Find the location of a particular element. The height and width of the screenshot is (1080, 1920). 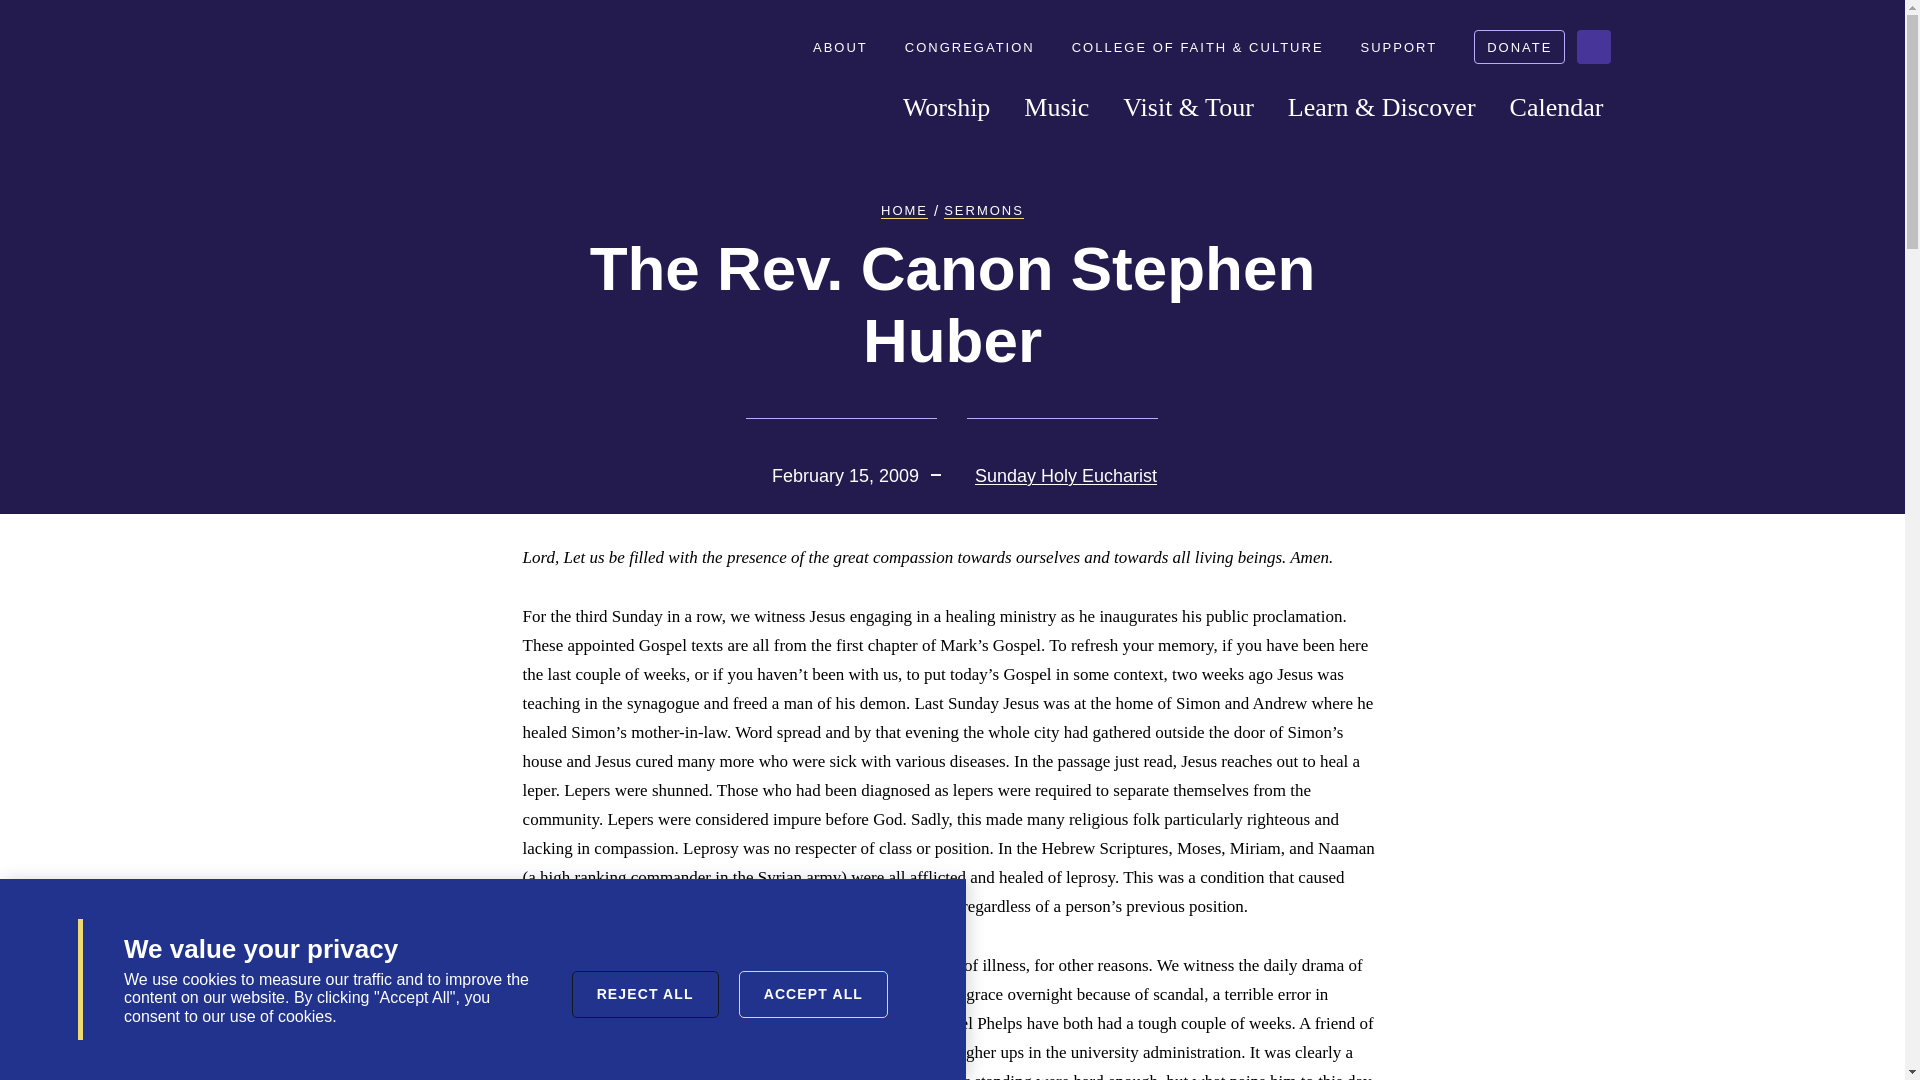

SEARCH is located at coordinates (1593, 46).